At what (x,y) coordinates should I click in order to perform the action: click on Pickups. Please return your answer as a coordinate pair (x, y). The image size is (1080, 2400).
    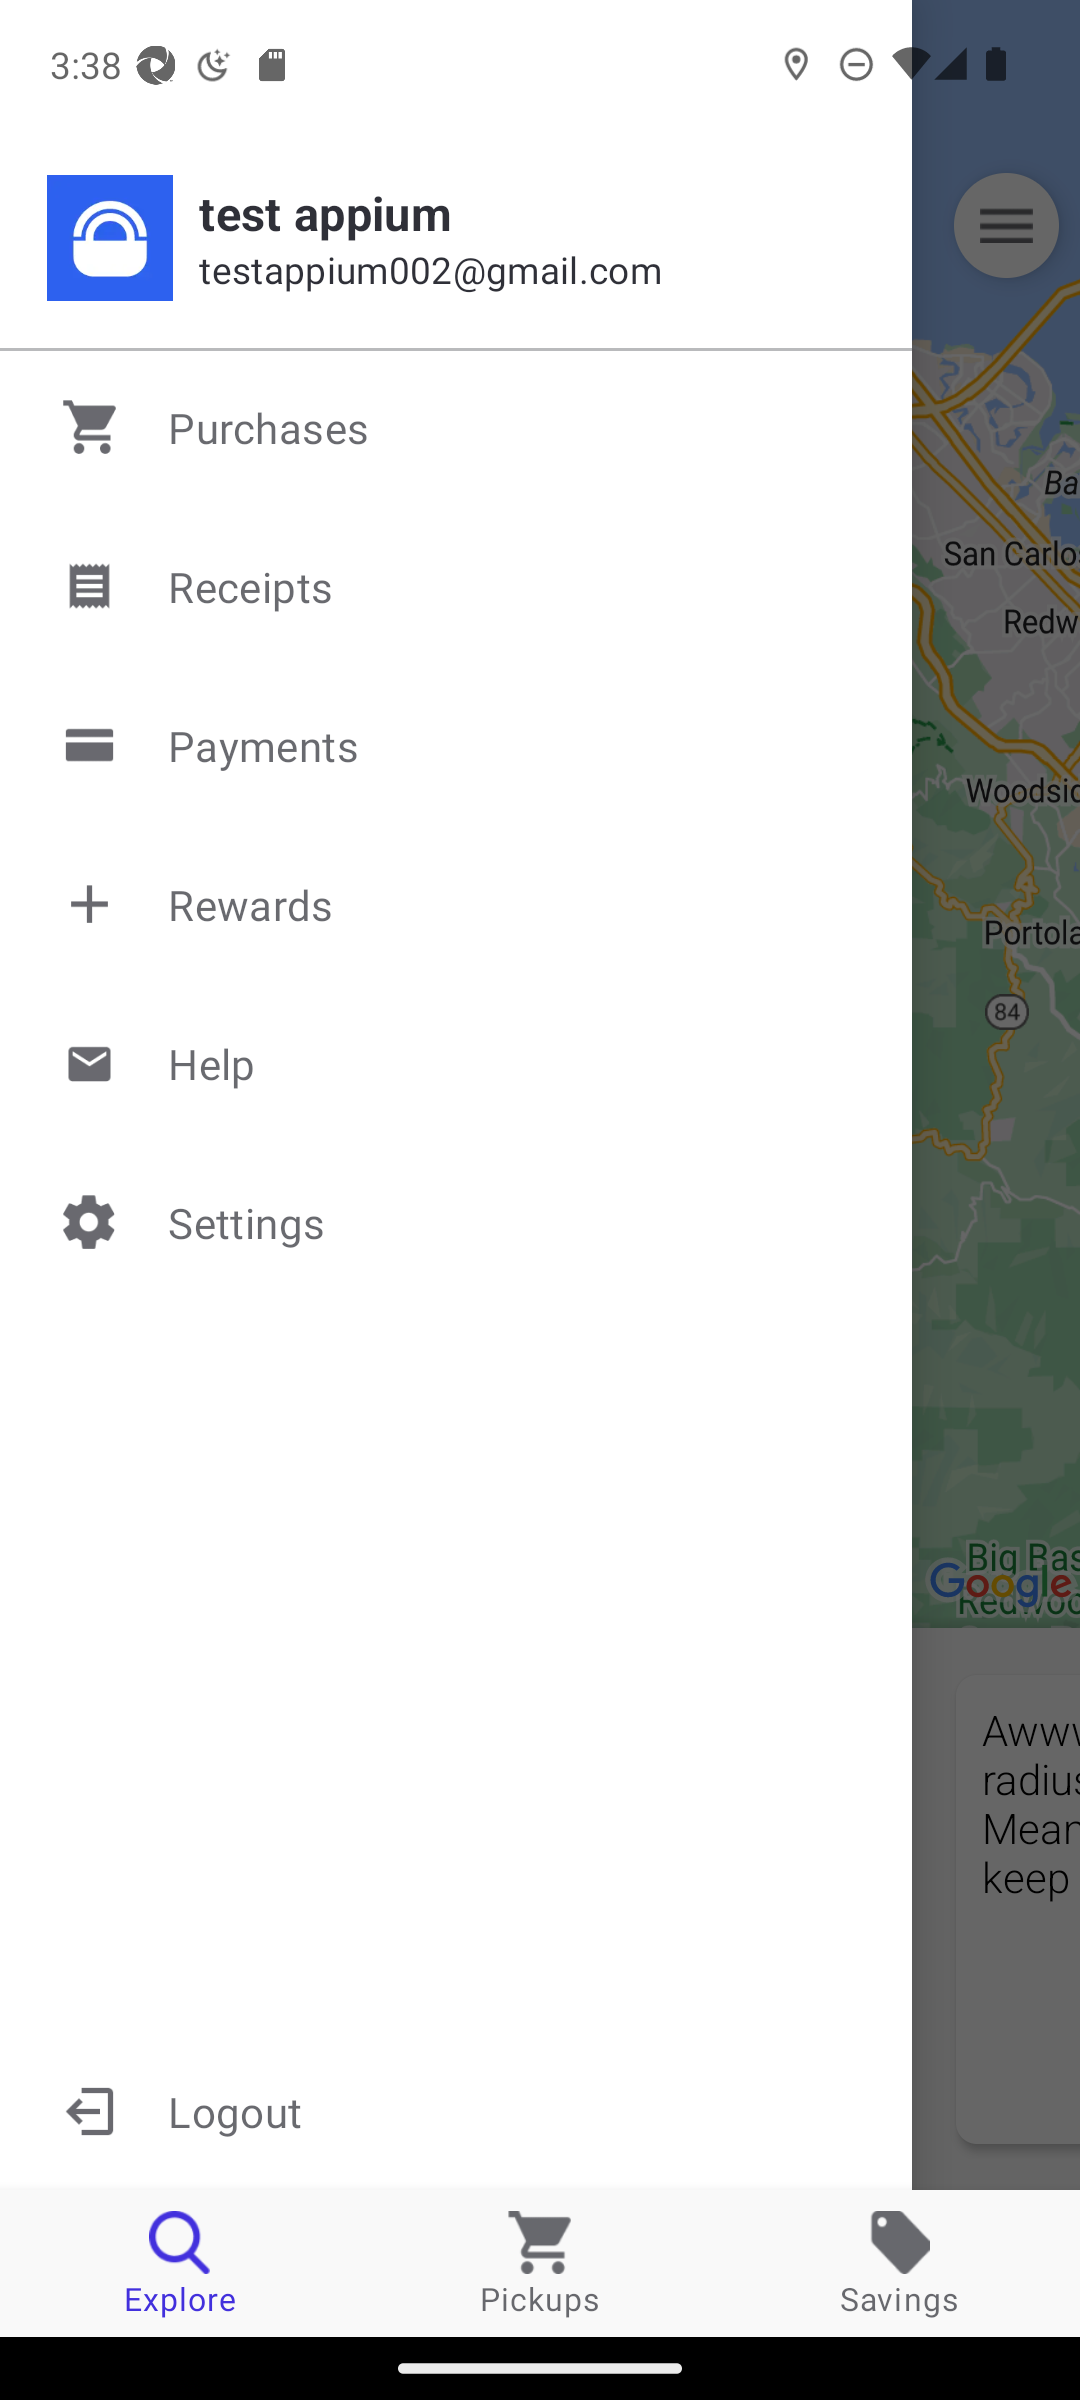
    Looking at the image, I should click on (540, 2262).